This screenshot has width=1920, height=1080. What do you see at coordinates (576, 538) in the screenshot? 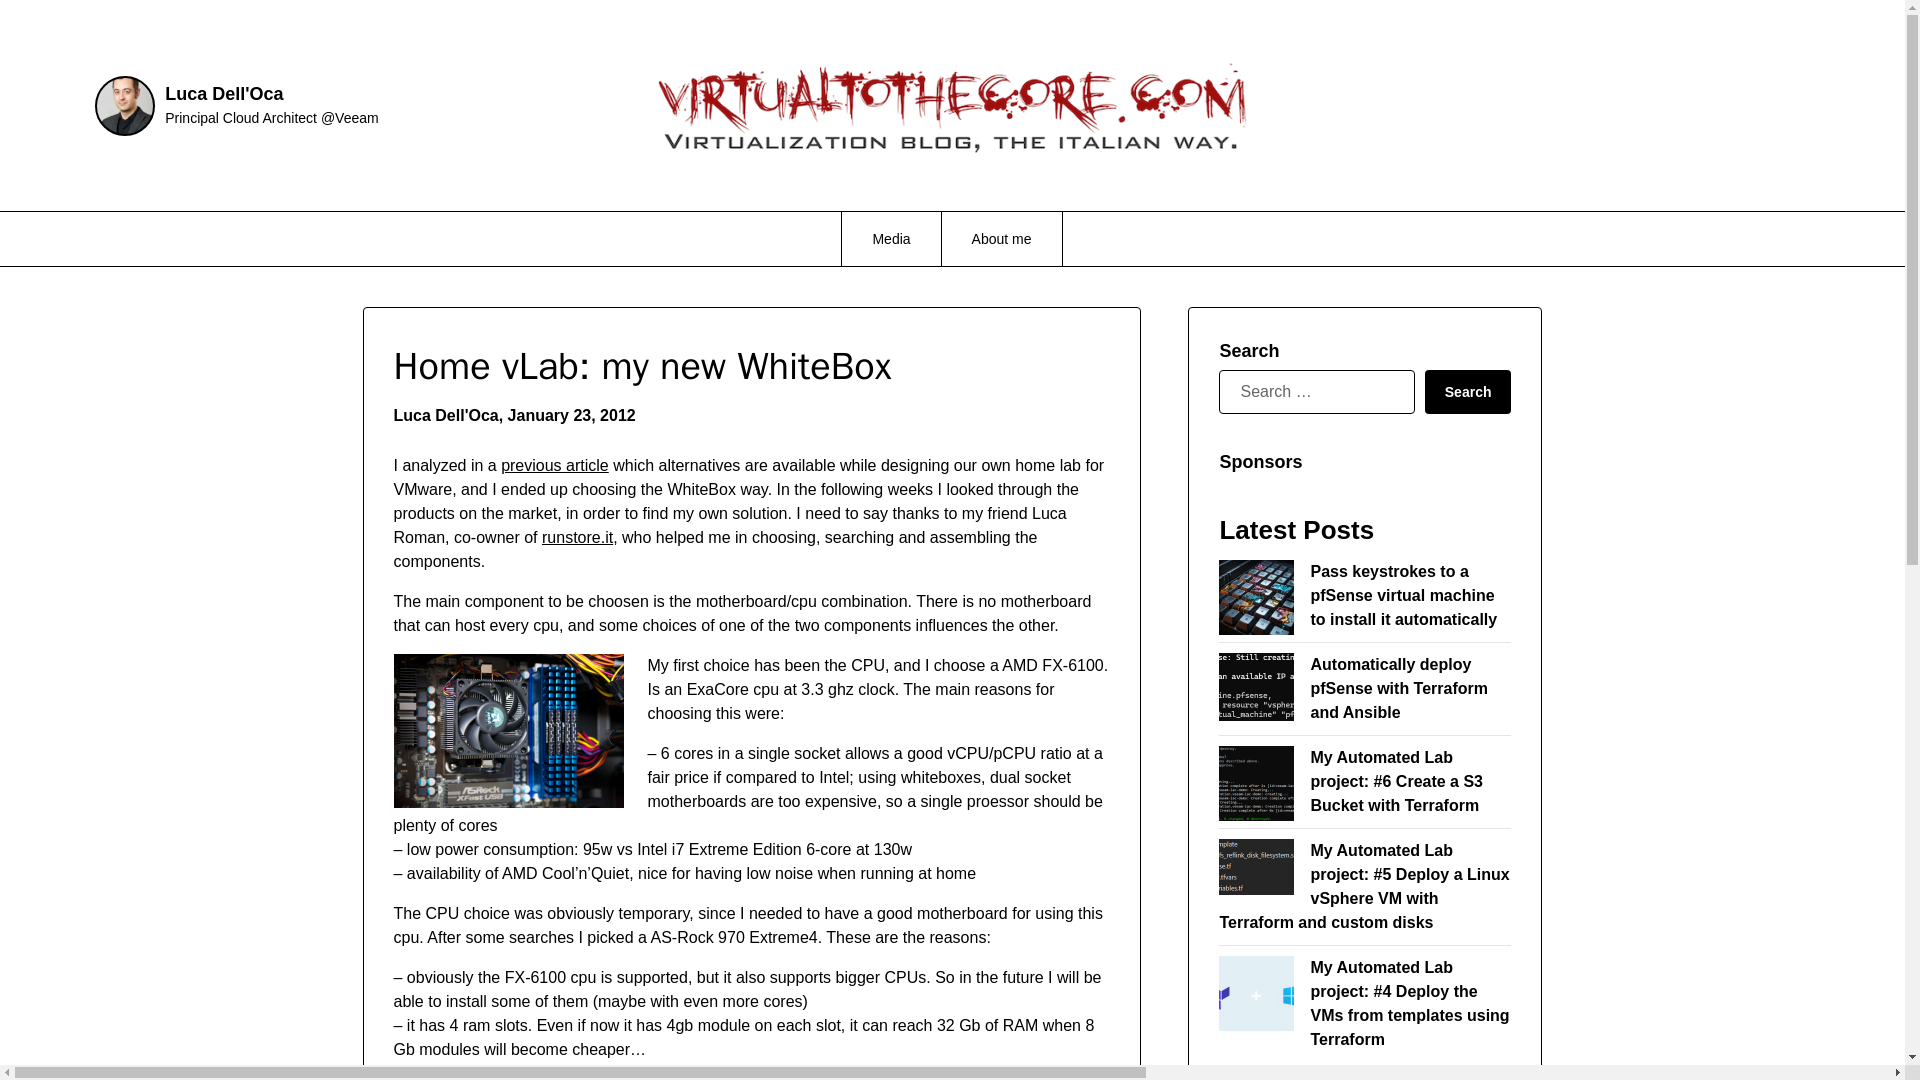
I see `runstore.it` at bounding box center [576, 538].